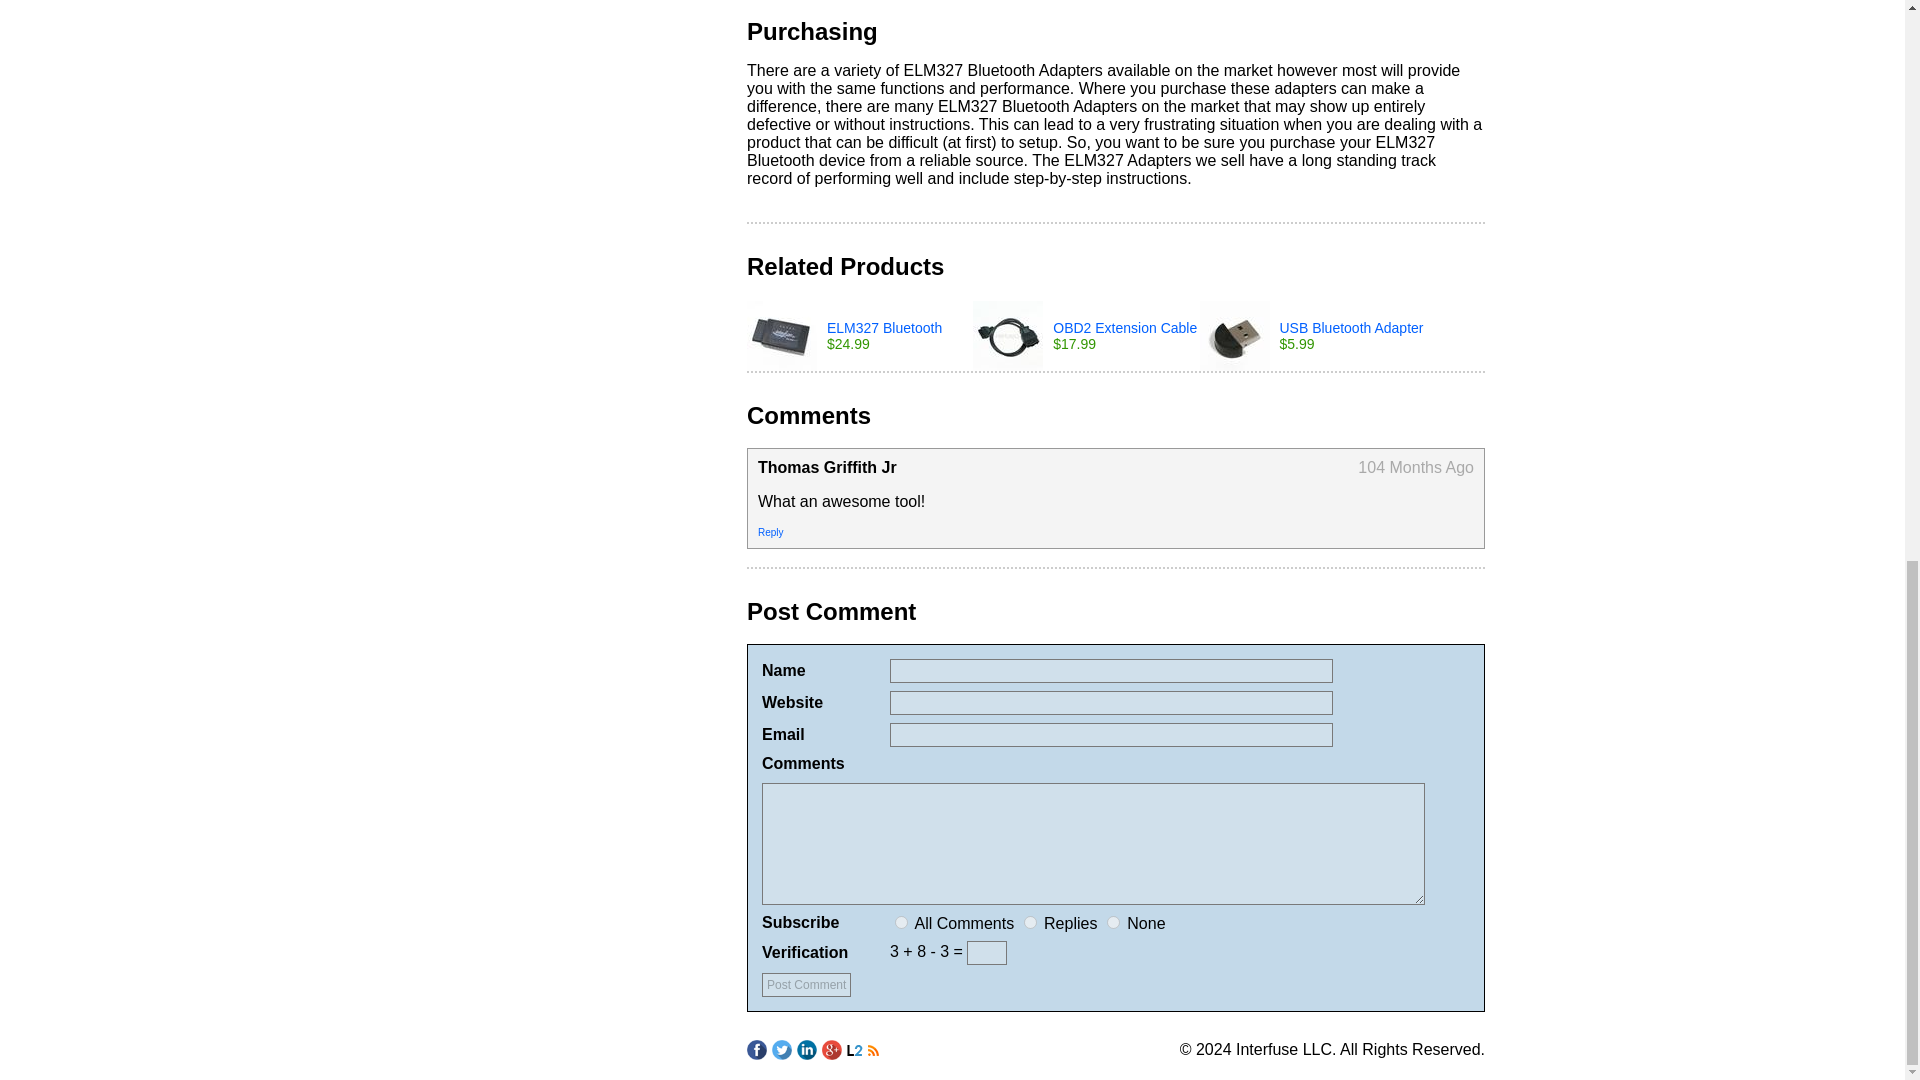 Image resolution: width=1920 pixels, height=1080 pixels. I want to click on none, so click(1113, 922).